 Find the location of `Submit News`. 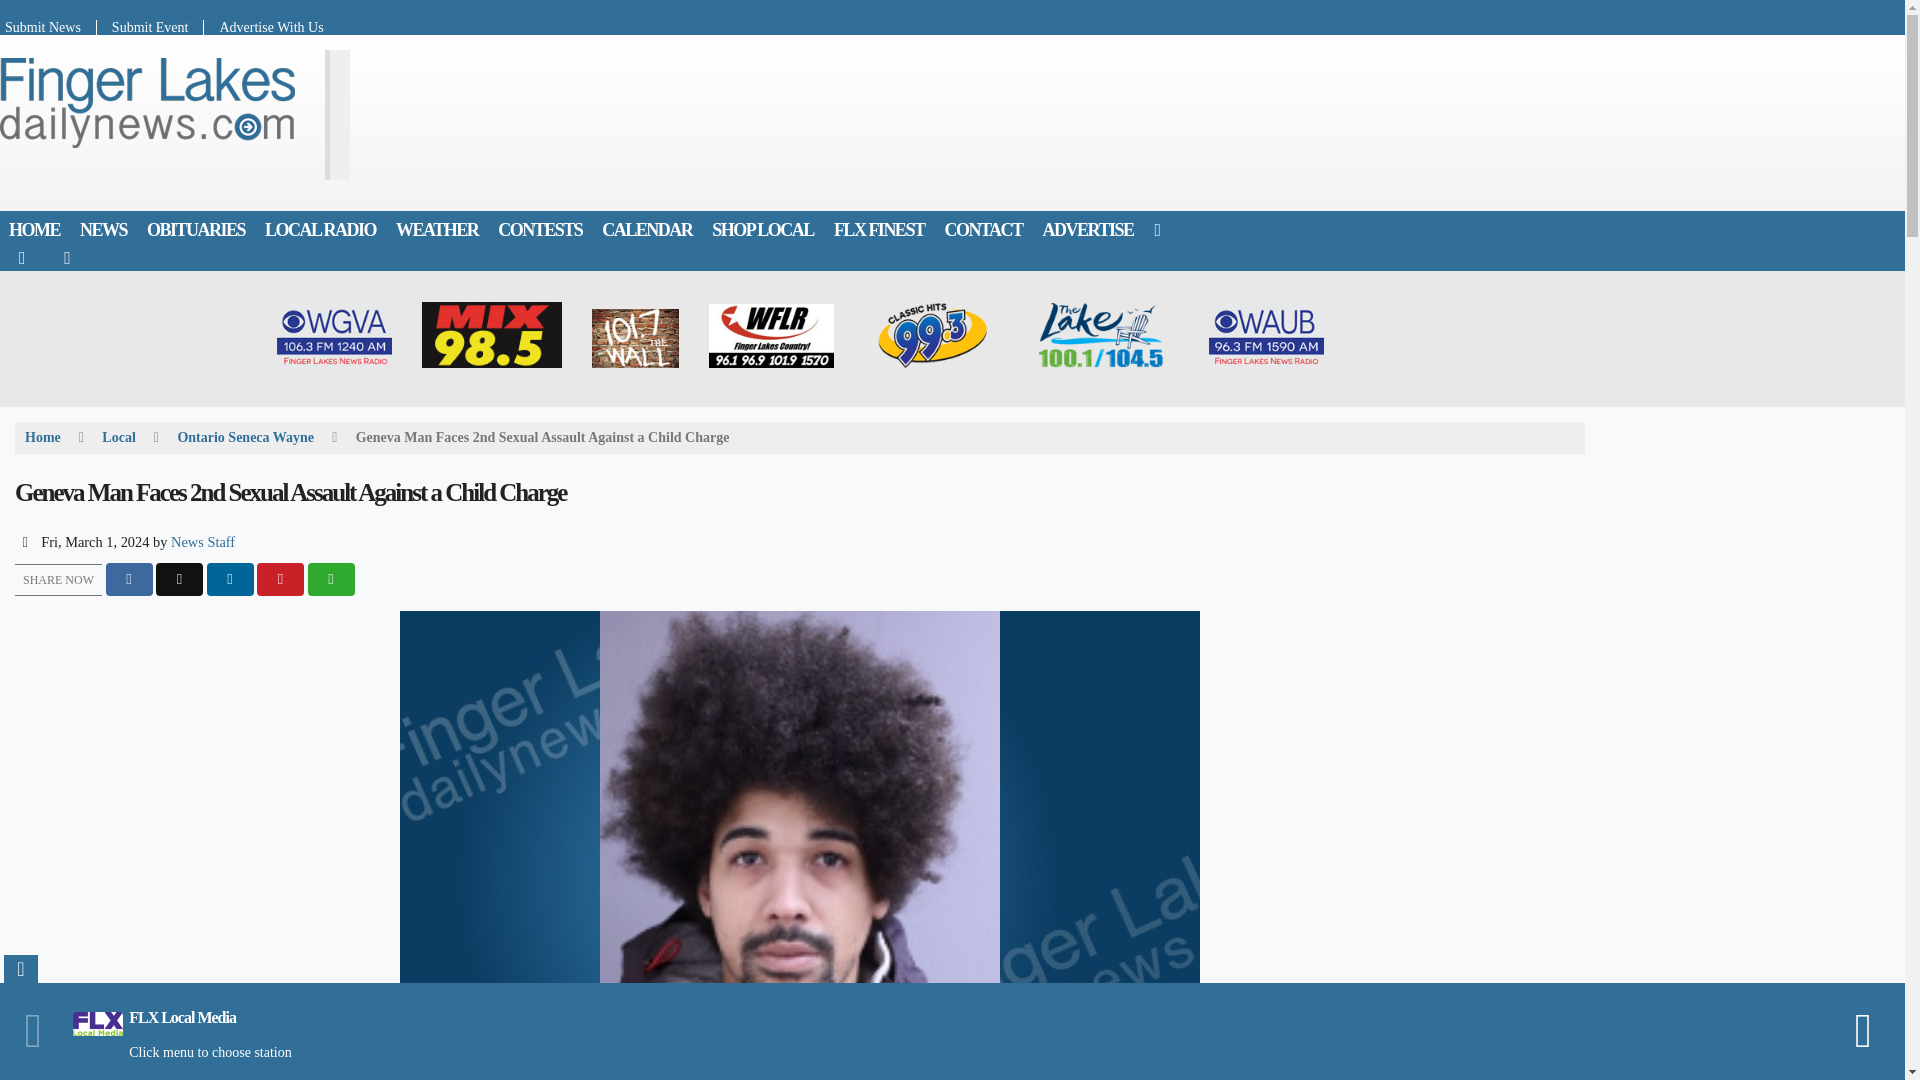

Submit News is located at coordinates (48, 27).